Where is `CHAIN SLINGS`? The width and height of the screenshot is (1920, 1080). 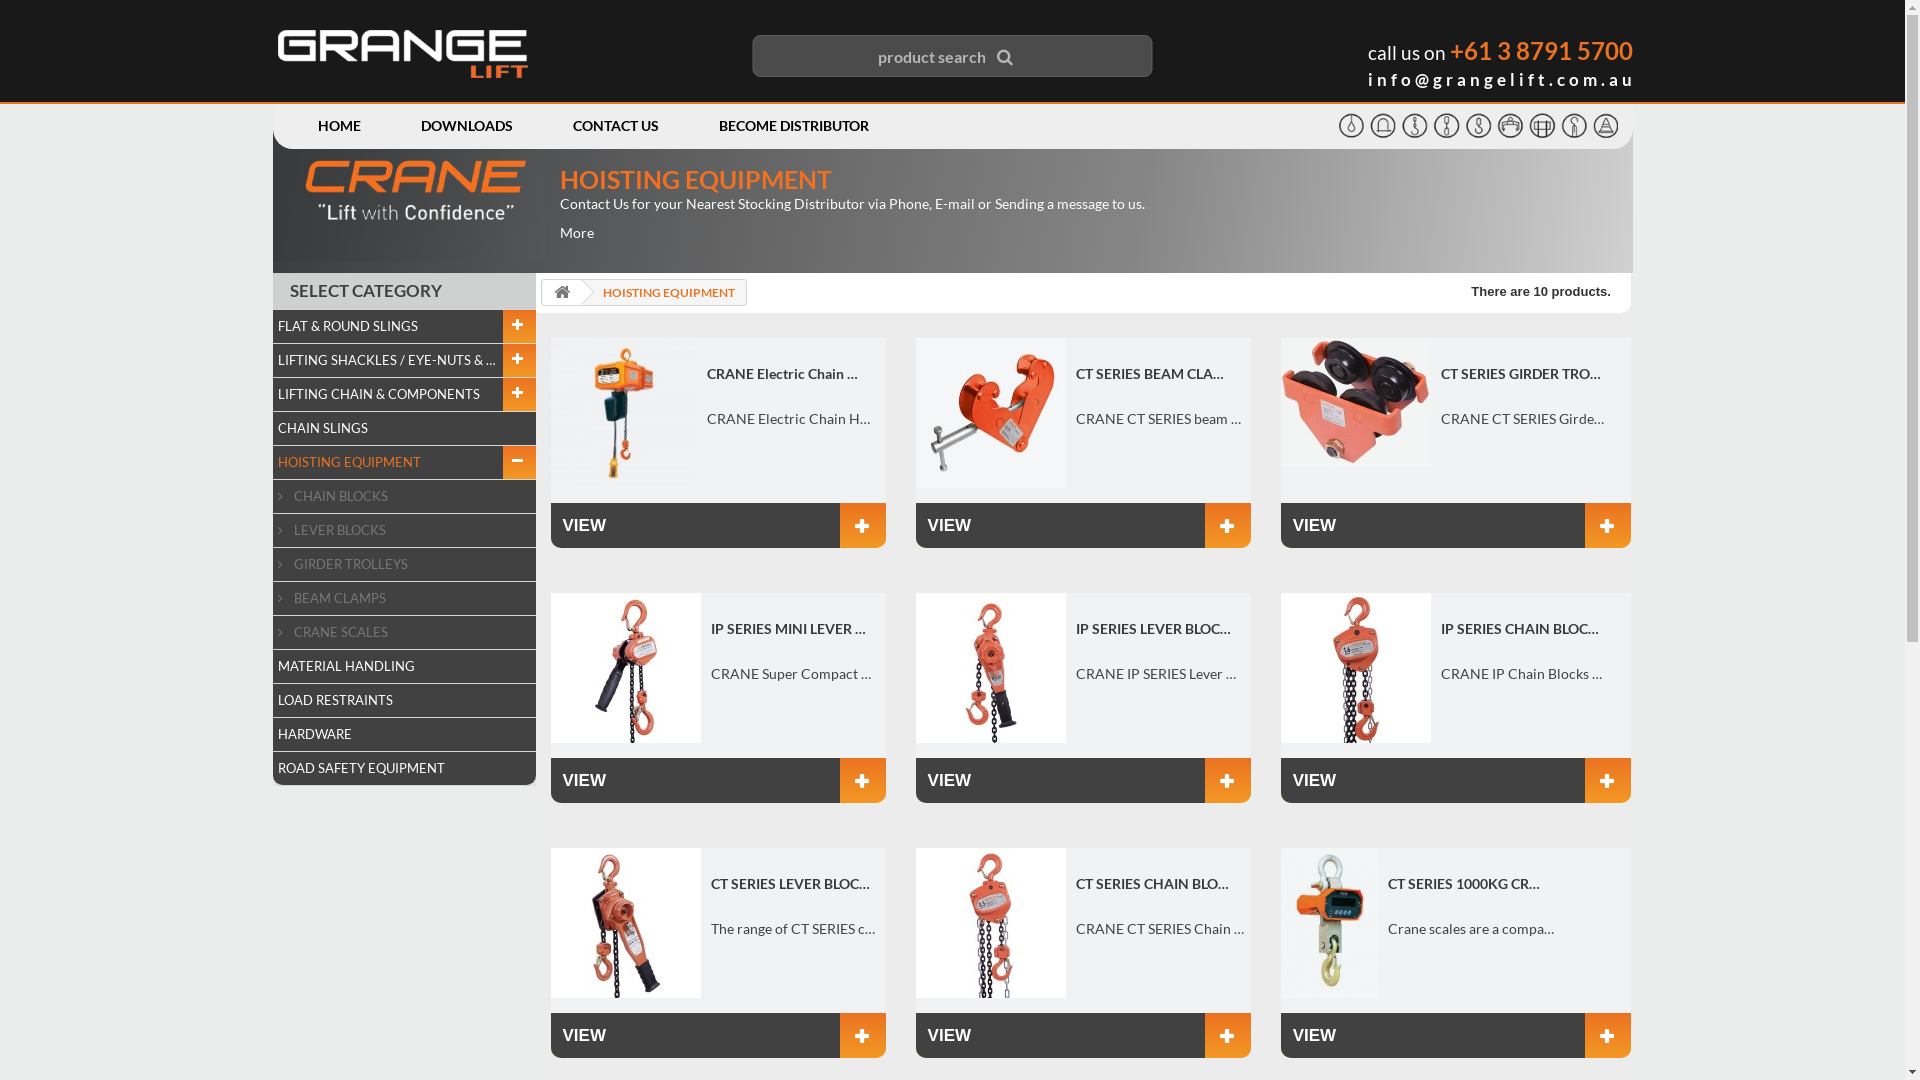 CHAIN SLINGS is located at coordinates (404, 429).